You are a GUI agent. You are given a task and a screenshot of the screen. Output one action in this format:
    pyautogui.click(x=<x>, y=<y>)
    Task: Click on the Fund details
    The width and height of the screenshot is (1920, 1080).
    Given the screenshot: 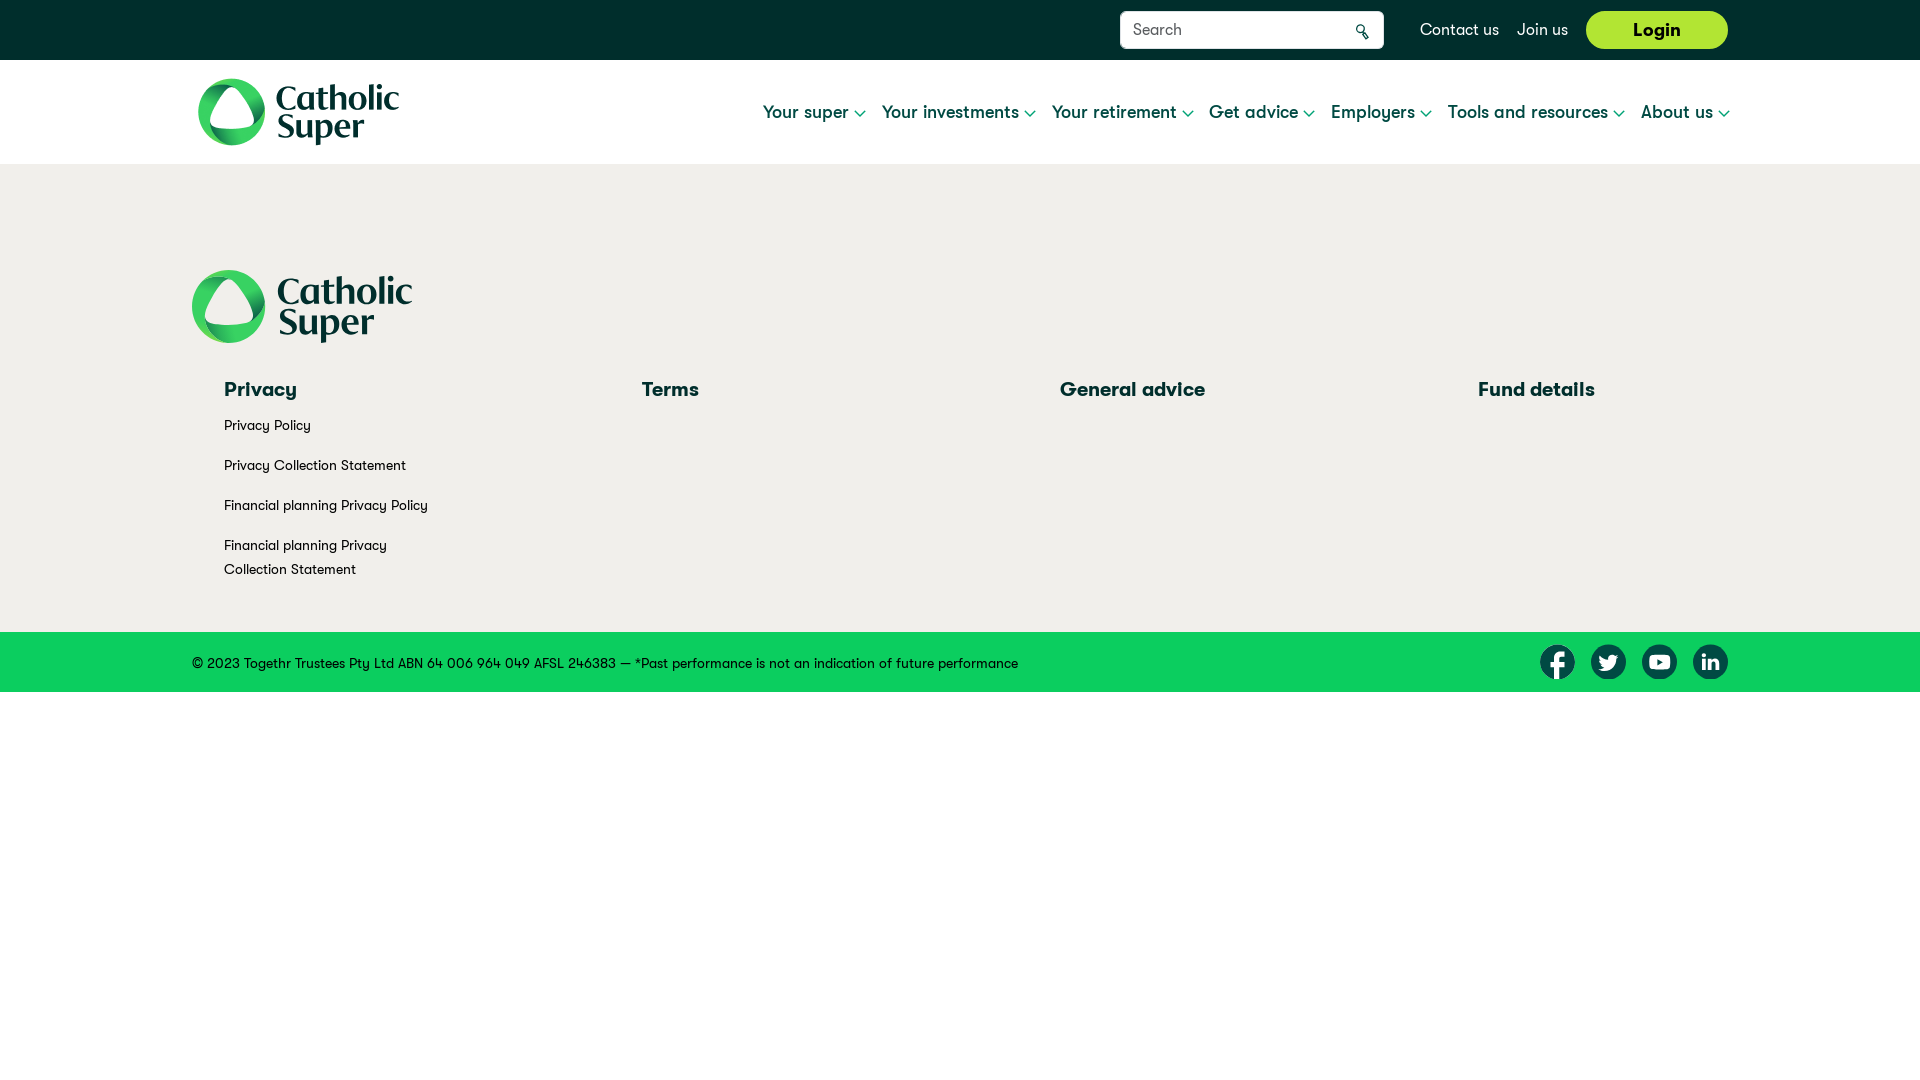 What is the action you would take?
    pyautogui.click(x=1536, y=398)
    